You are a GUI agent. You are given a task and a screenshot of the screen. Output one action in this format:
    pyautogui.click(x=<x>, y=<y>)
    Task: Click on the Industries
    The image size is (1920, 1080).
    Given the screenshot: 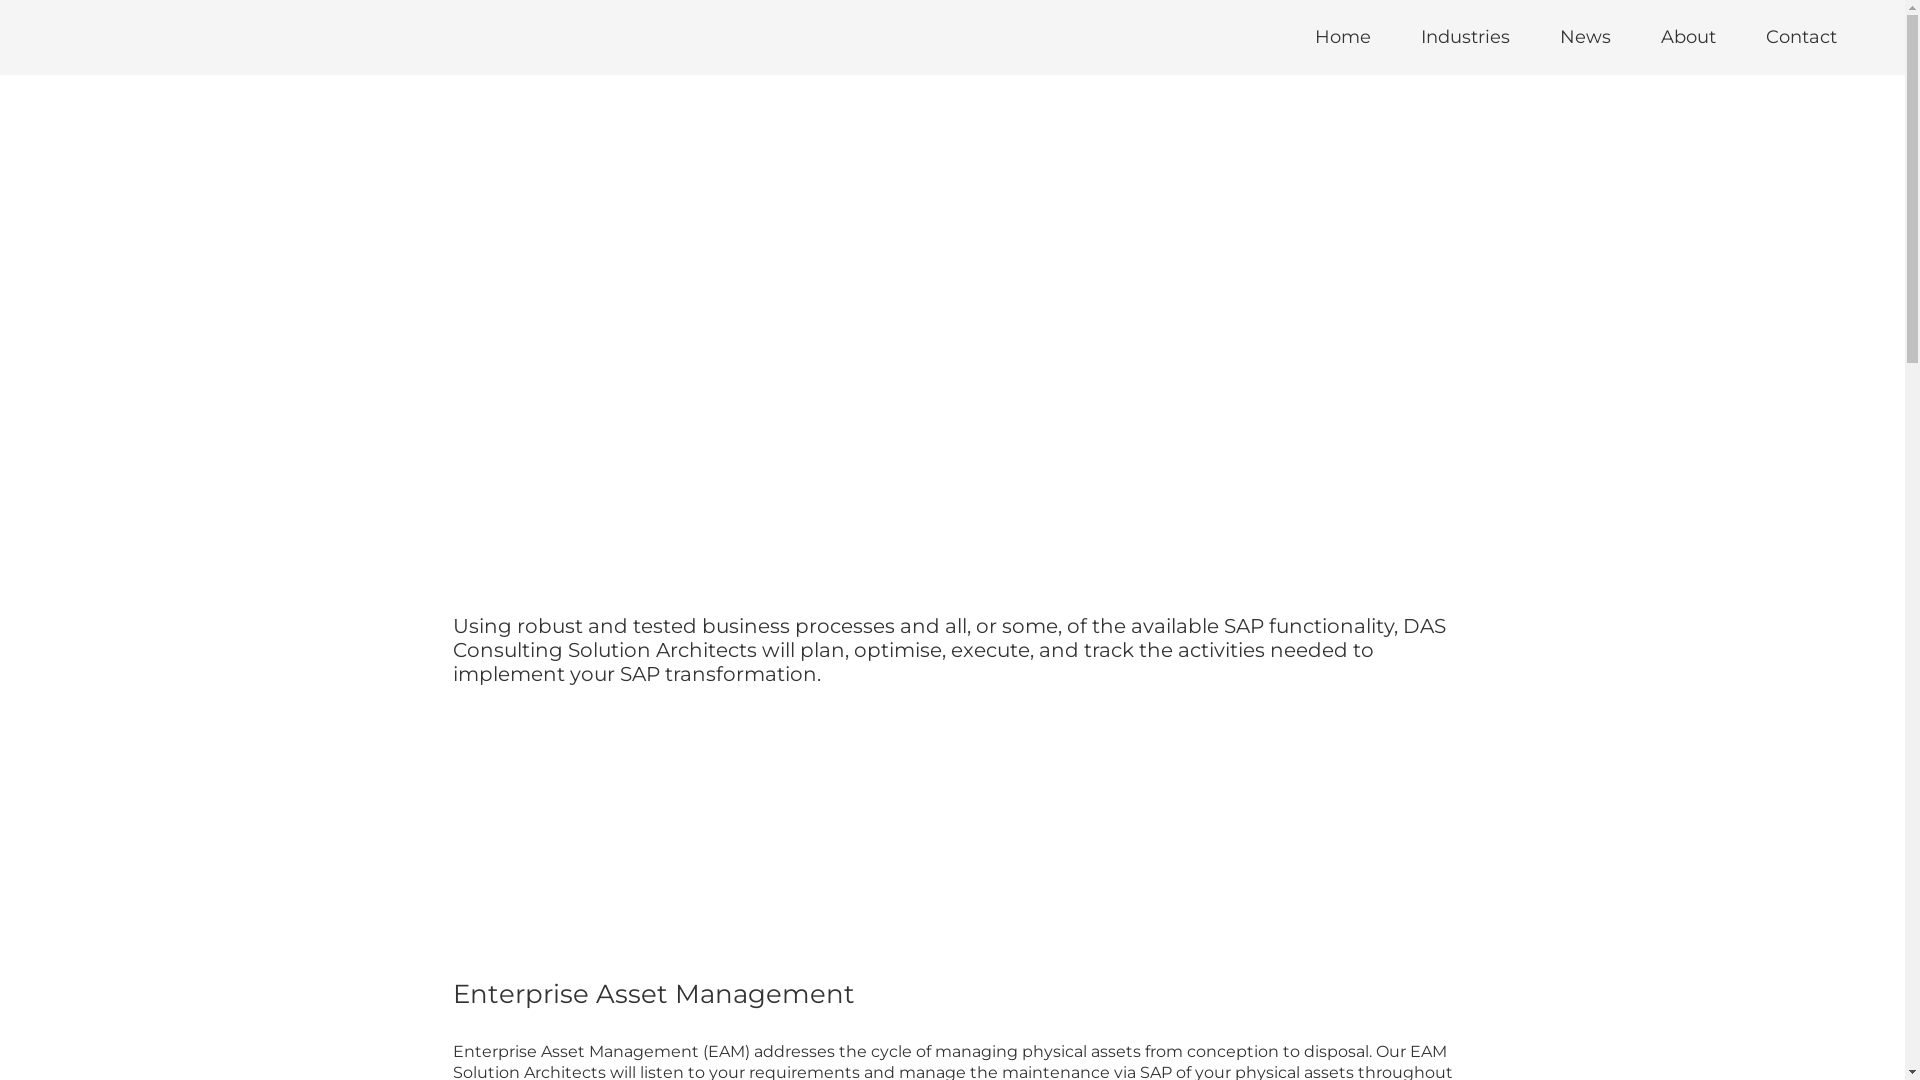 What is the action you would take?
    pyautogui.click(x=1466, y=38)
    